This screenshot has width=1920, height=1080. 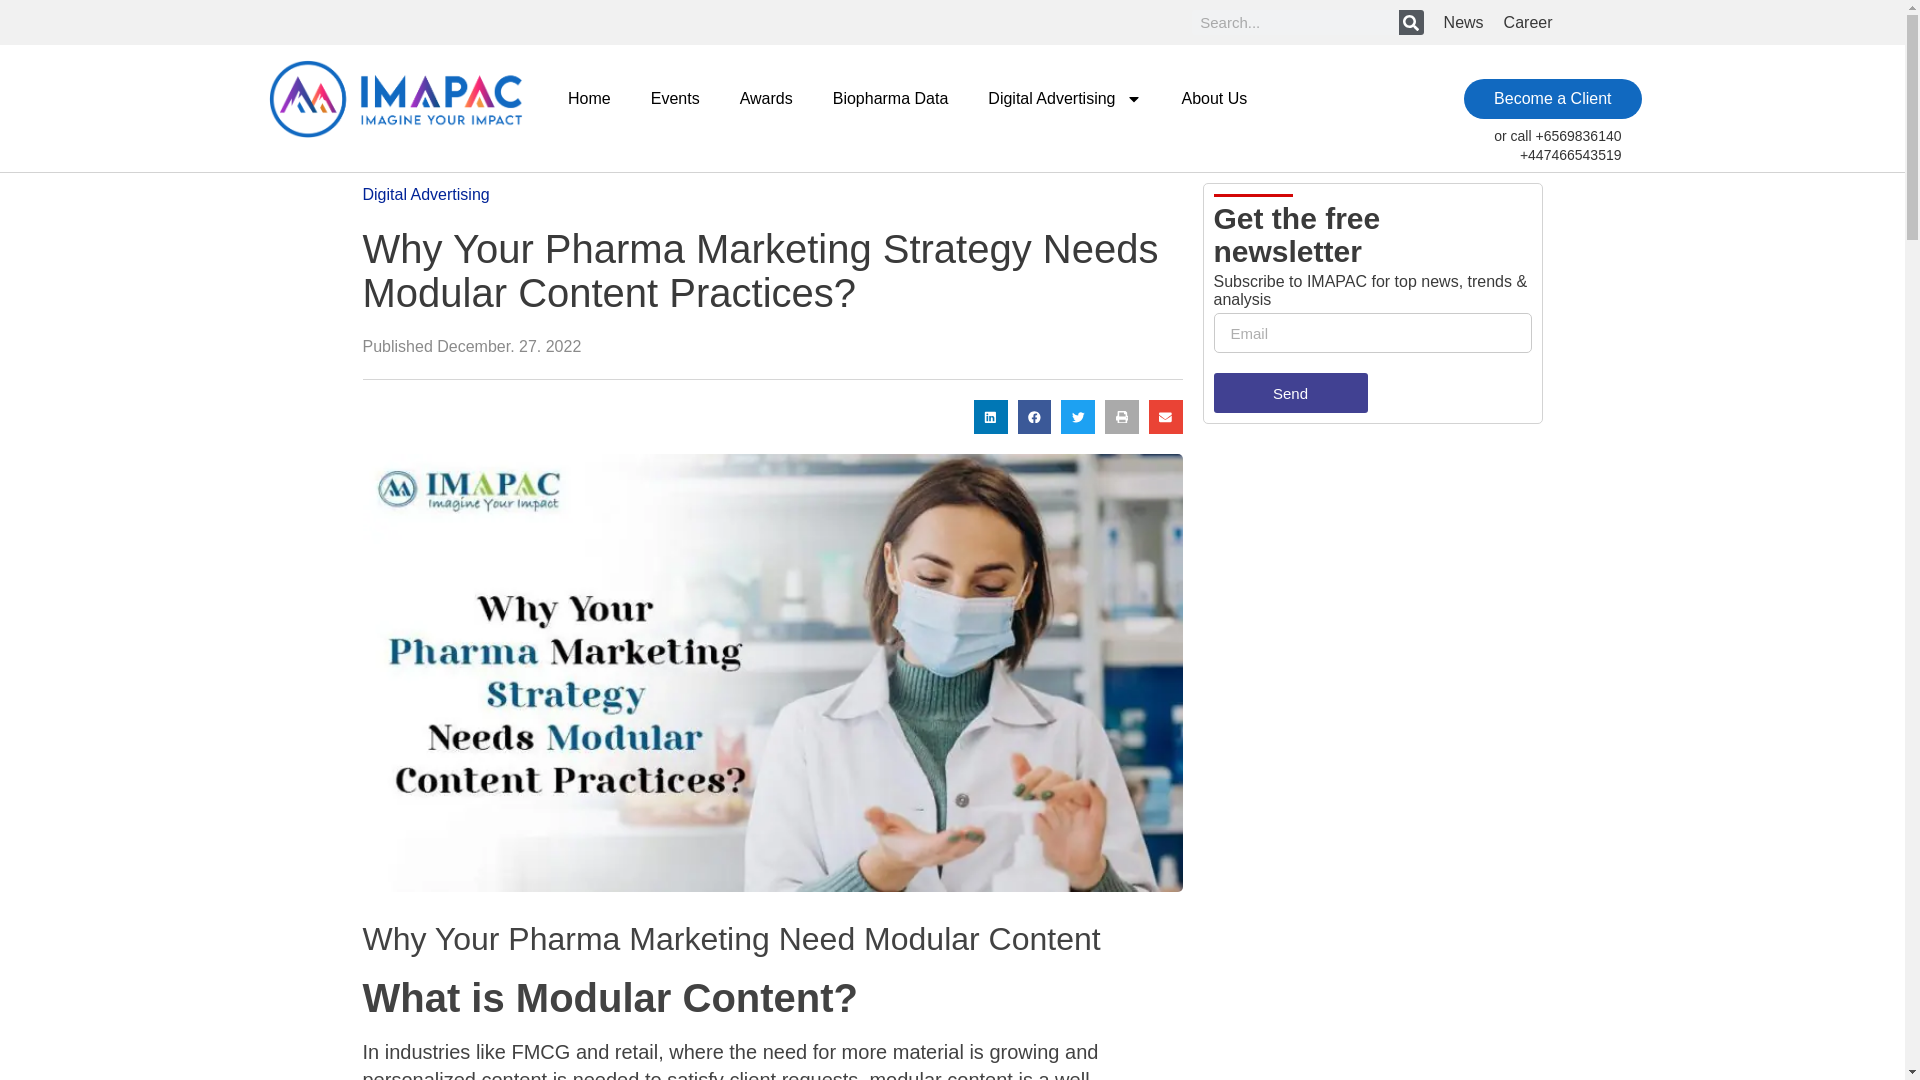 What do you see at coordinates (1528, 22) in the screenshot?
I see `Career` at bounding box center [1528, 22].